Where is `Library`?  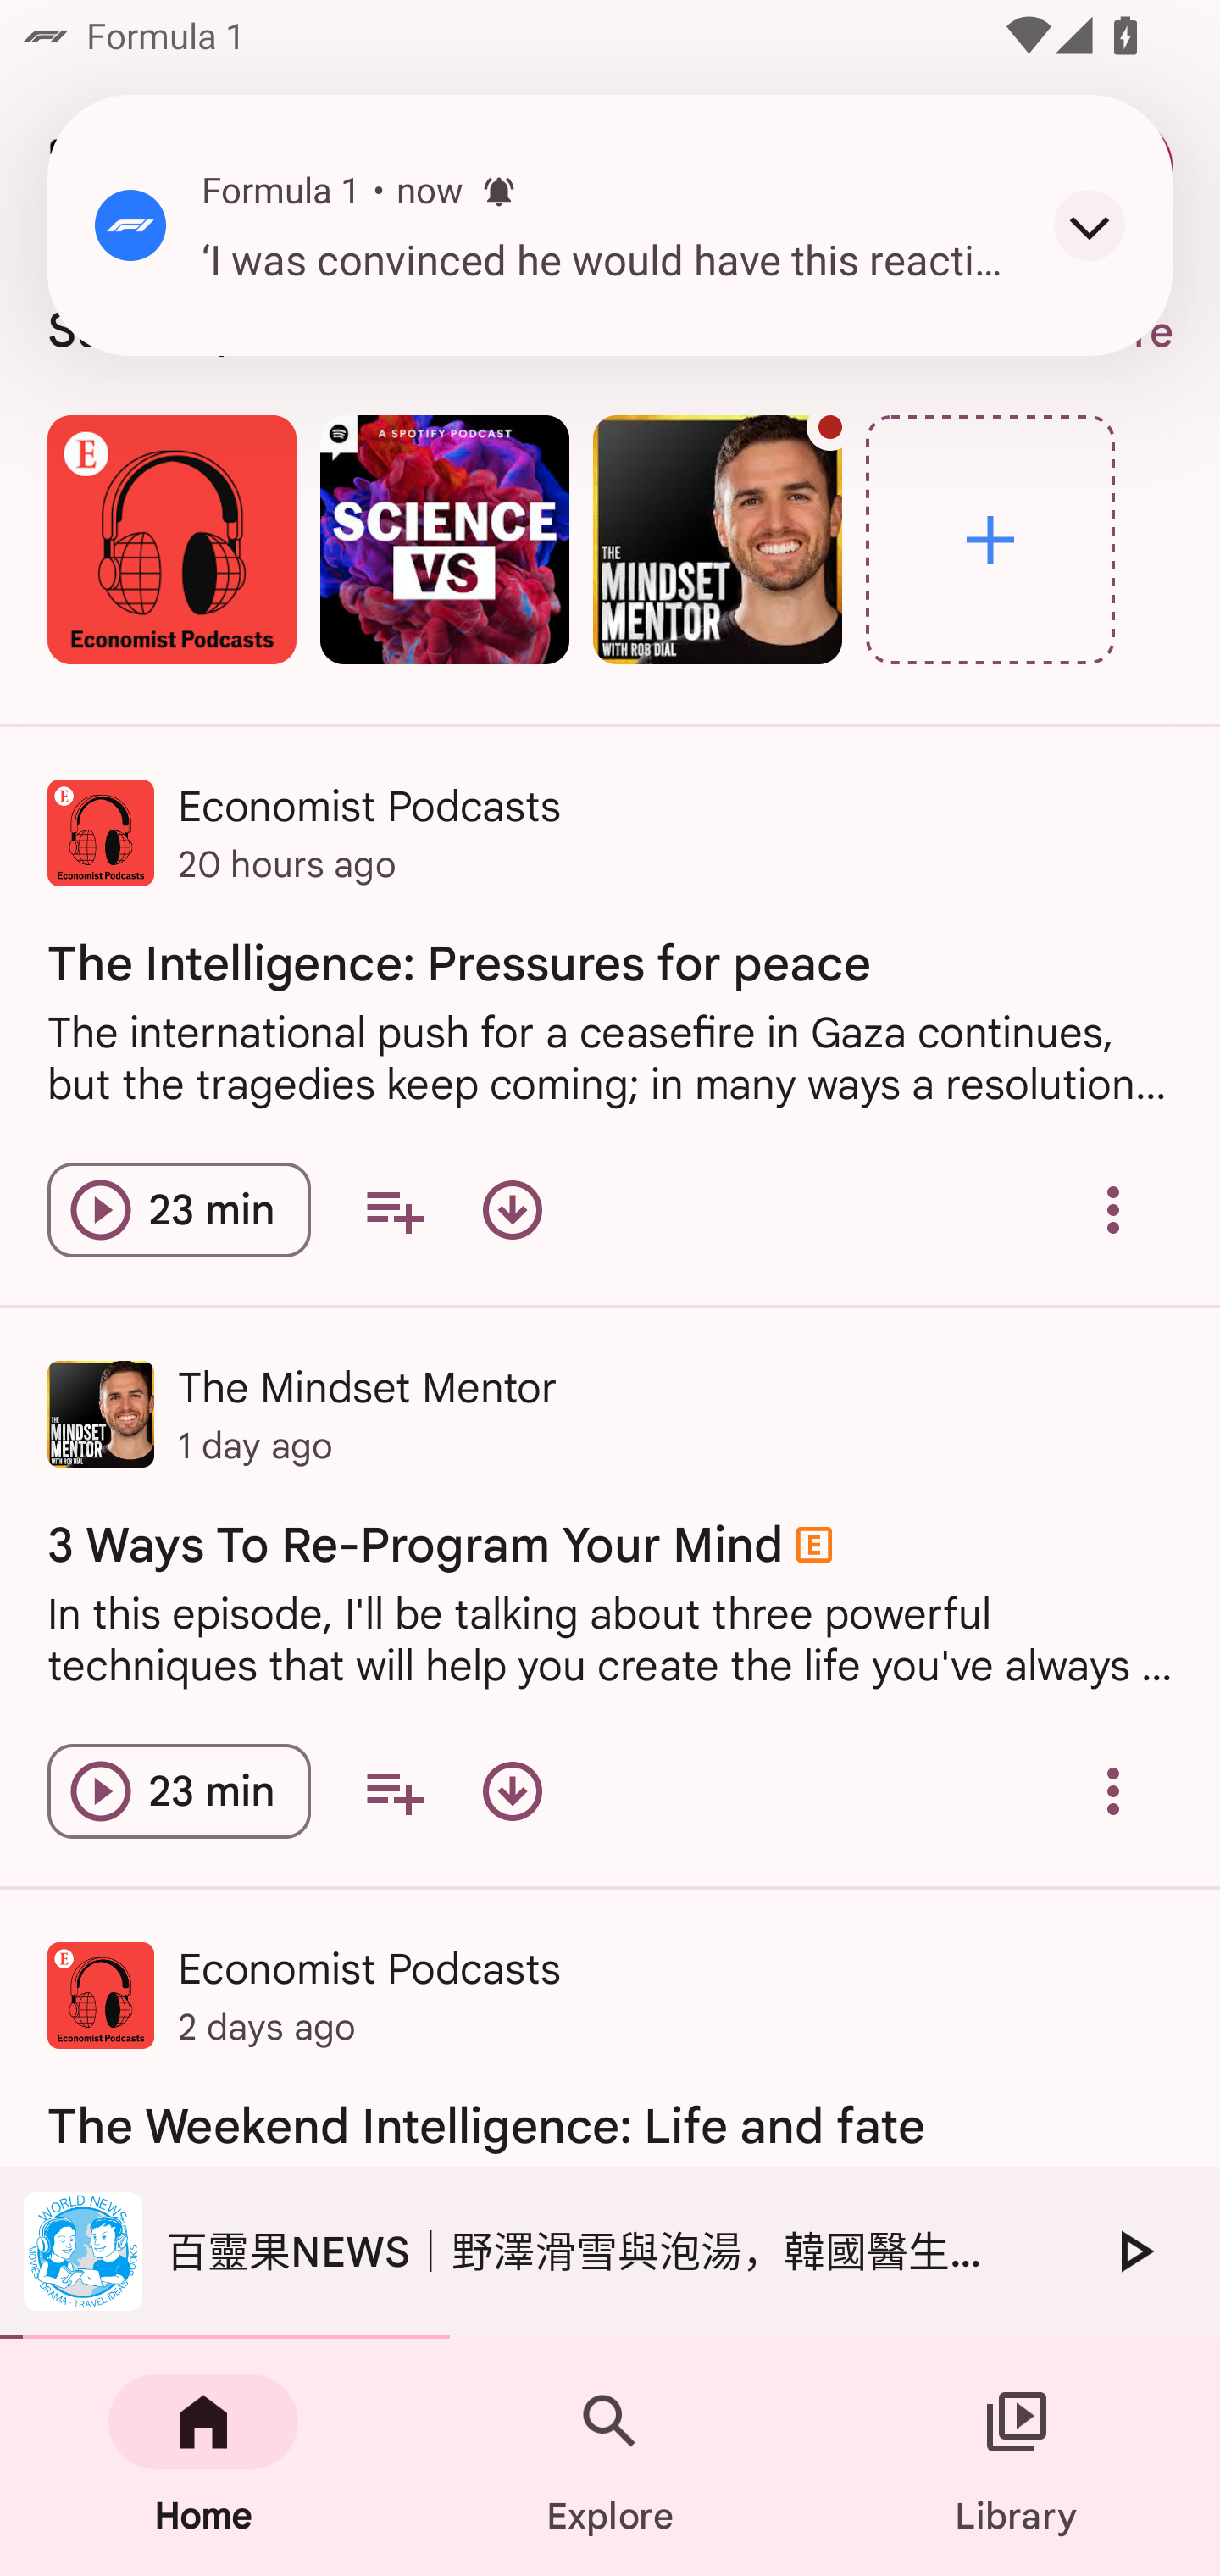
Library is located at coordinates (1017, 2457).